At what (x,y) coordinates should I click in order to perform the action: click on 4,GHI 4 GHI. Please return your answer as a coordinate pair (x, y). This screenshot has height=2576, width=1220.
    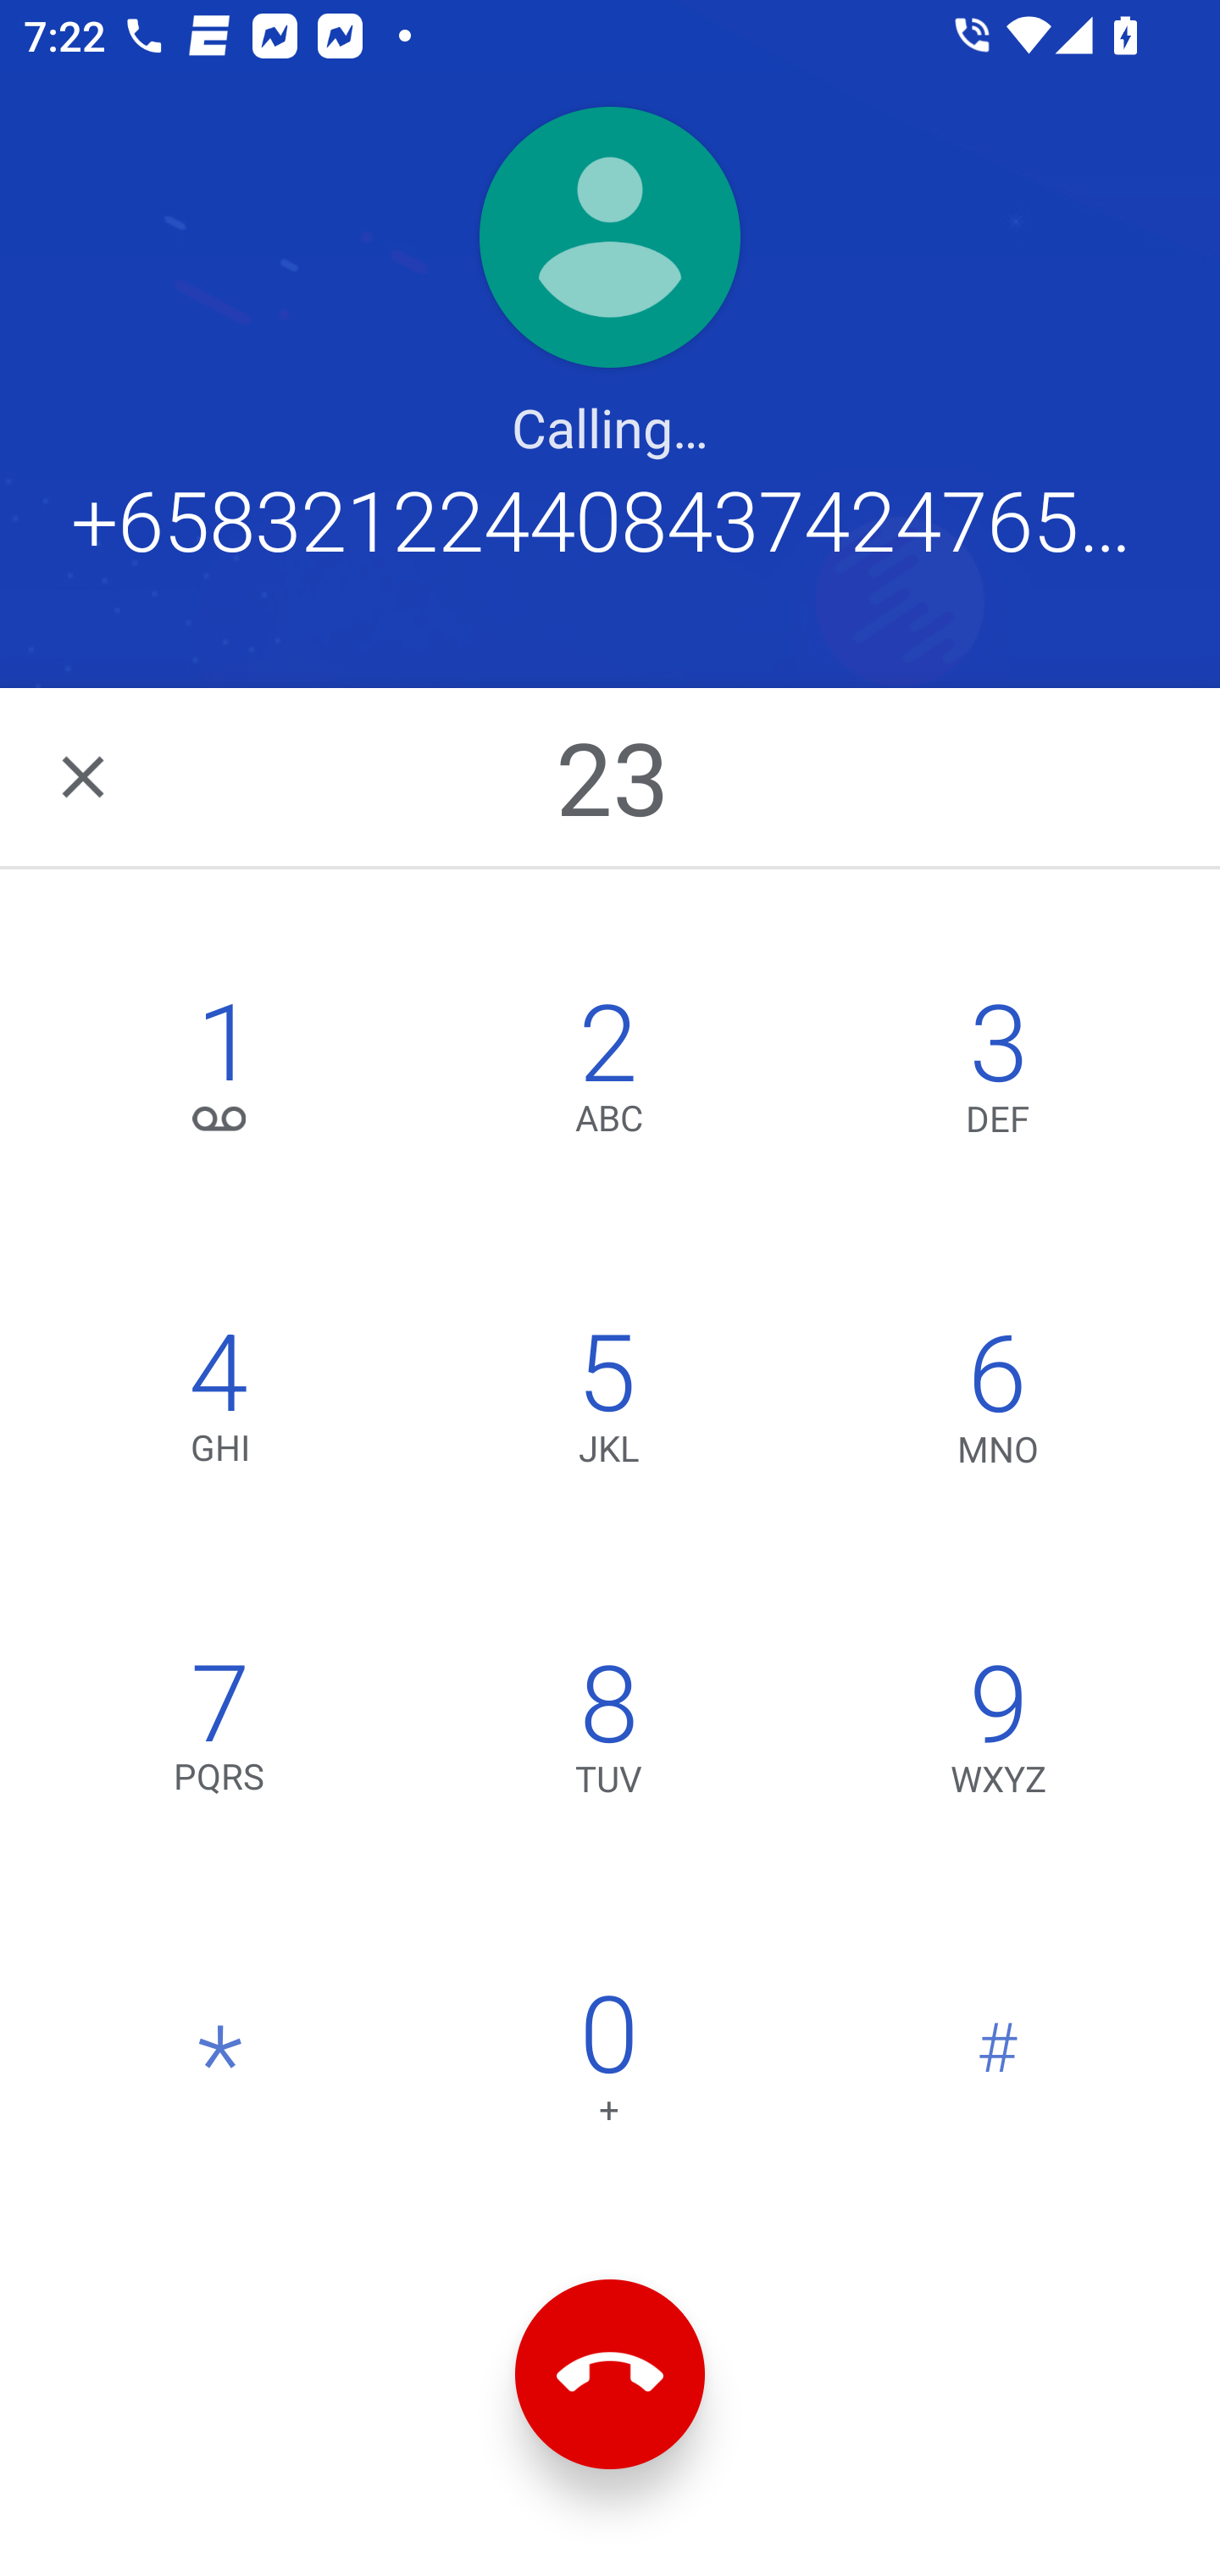
    Looking at the image, I should click on (220, 1407).